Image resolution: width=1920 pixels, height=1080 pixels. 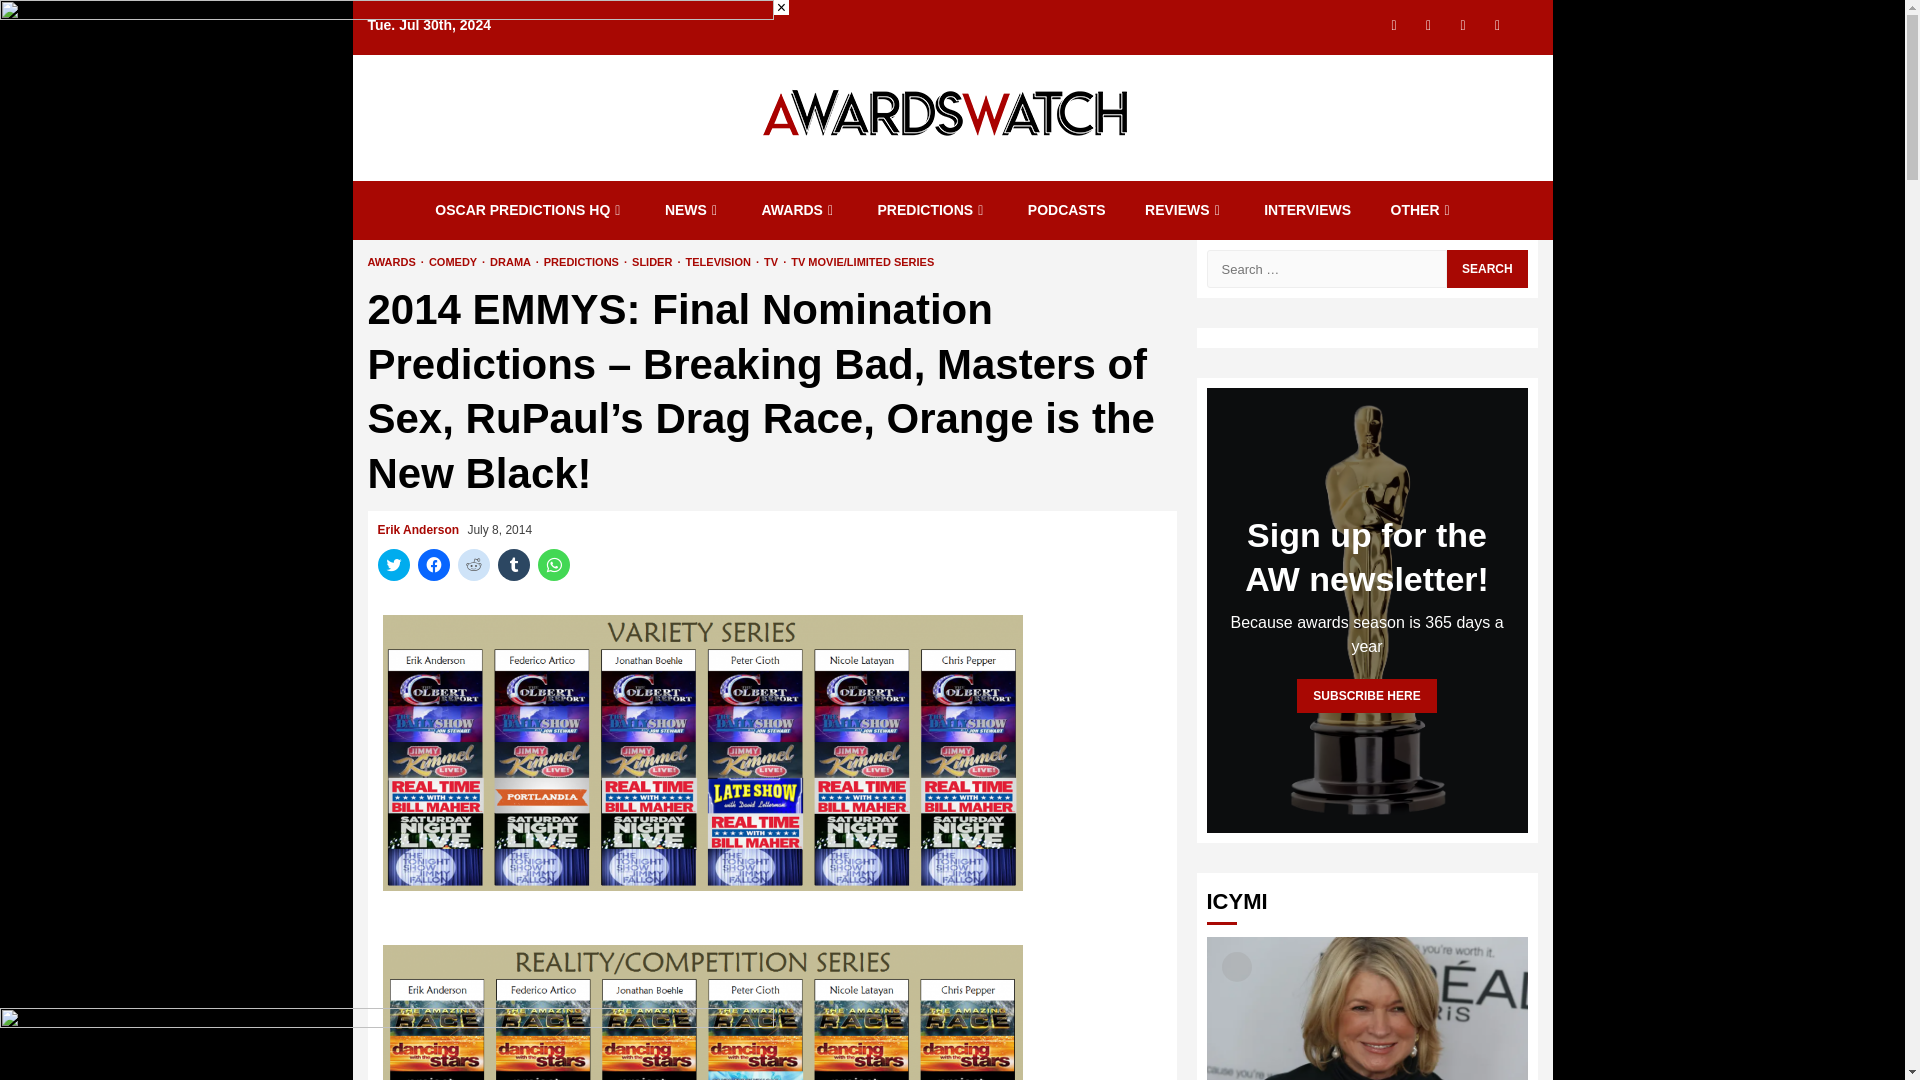 What do you see at coordinates (1184, 210) in the screenshot?
I see `REVIEWS` at bounding box center [1184, 210].